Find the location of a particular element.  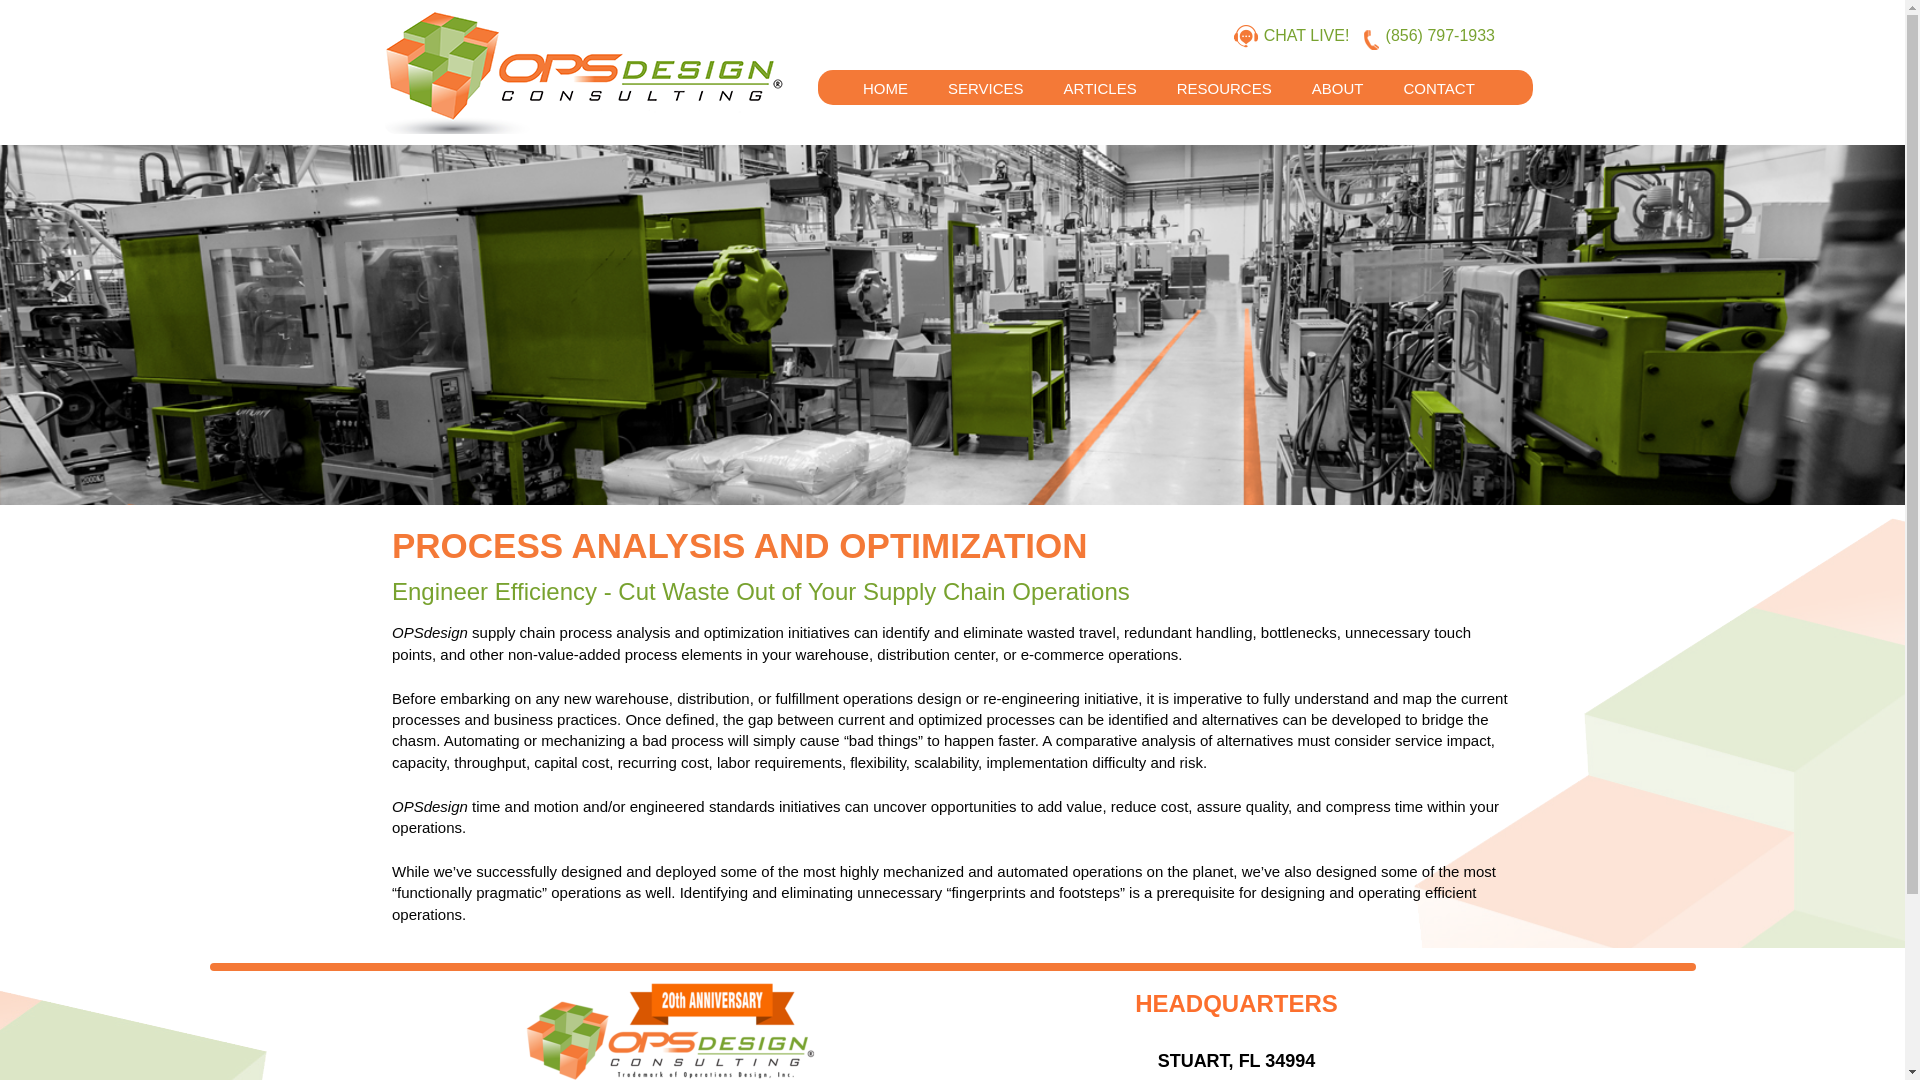

HOME is located at coordinates (884, 76).